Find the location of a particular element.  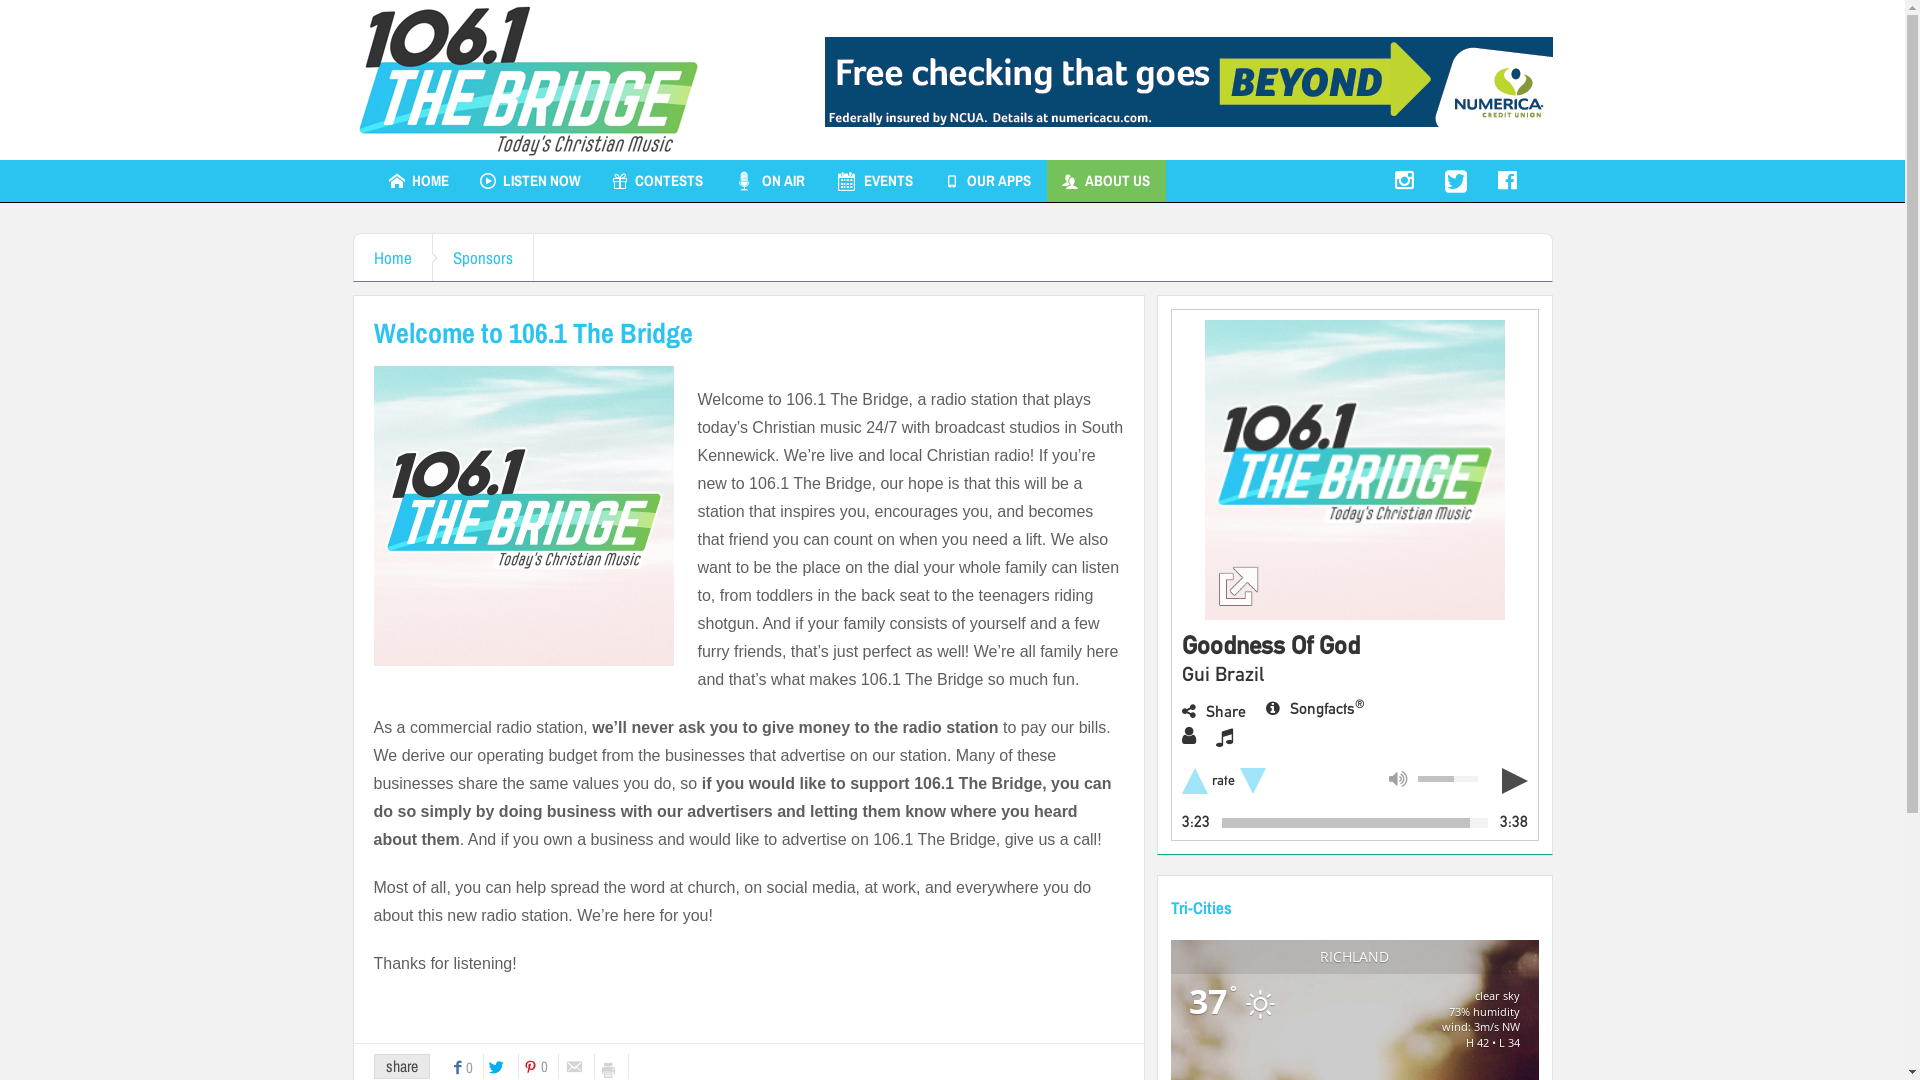

ABOUT US is located at coordinates (1105, 181).